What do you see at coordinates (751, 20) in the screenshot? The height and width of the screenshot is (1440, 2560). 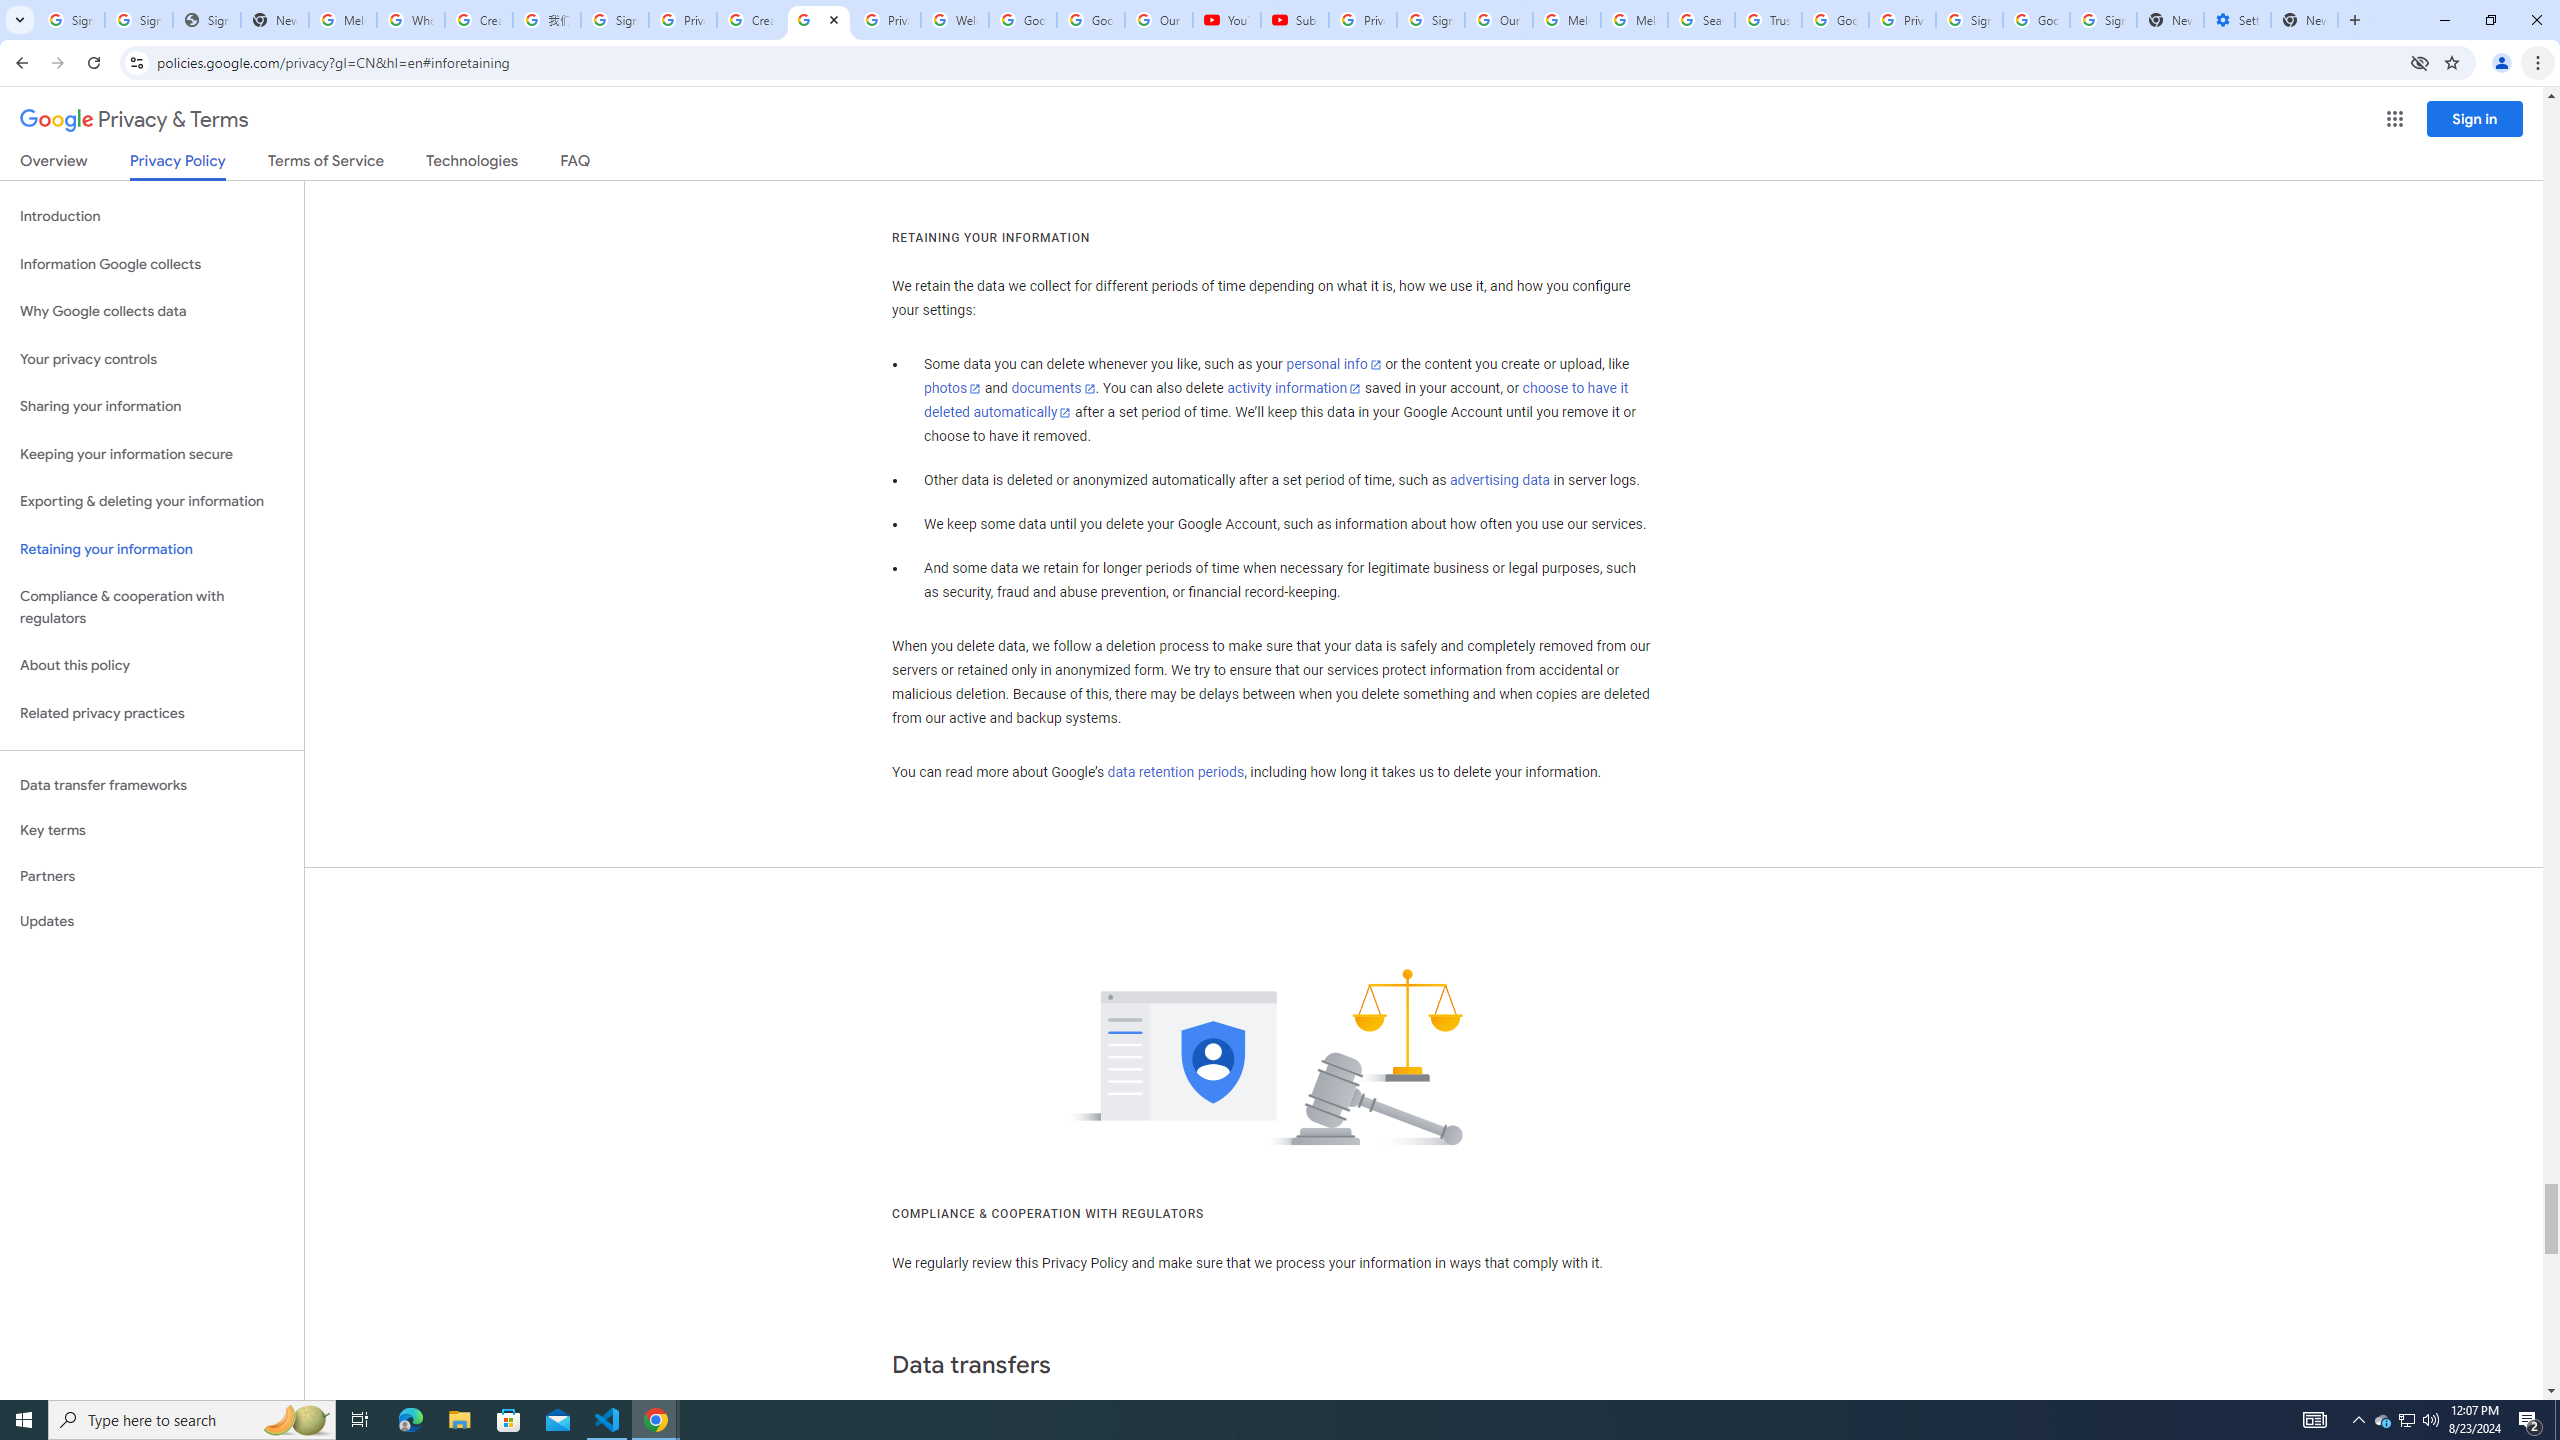 I see `Create your Google Account` at bounding box center [751, 20].